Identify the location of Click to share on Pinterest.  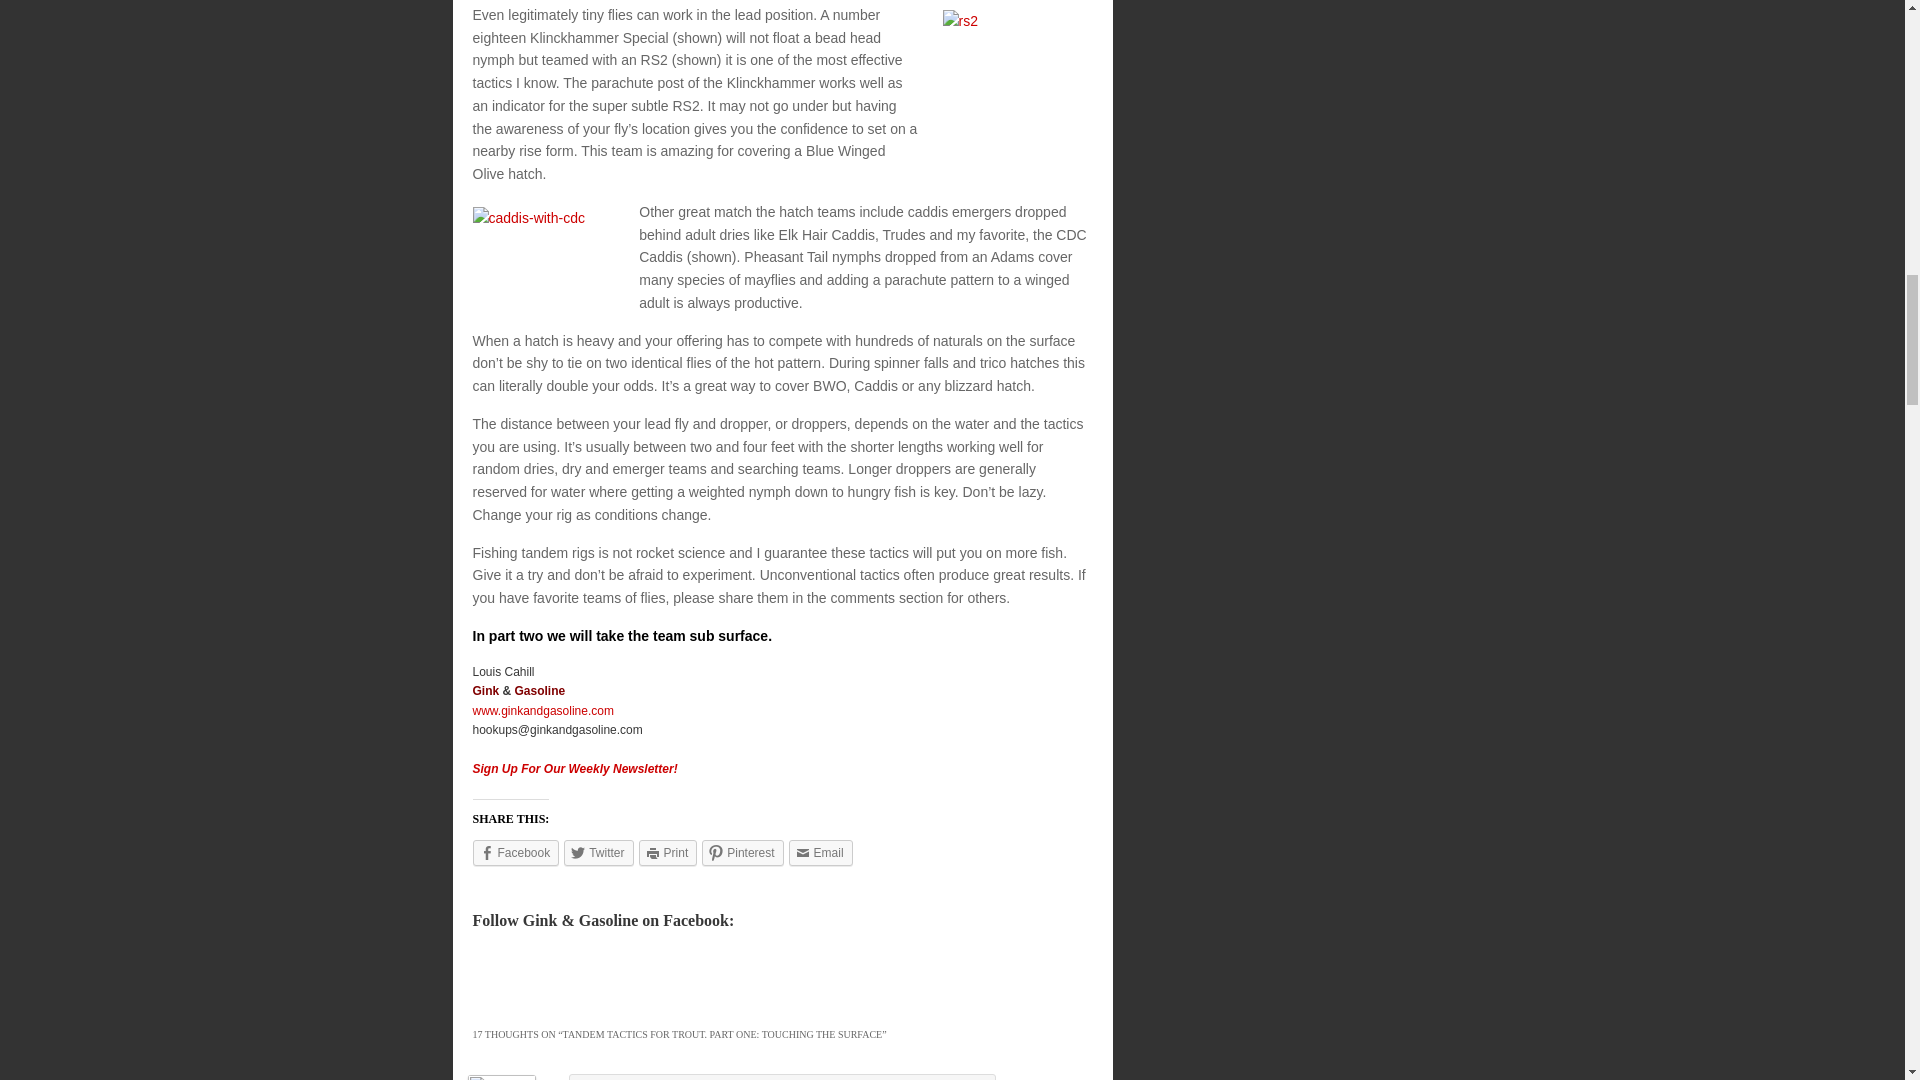
(742, 853).